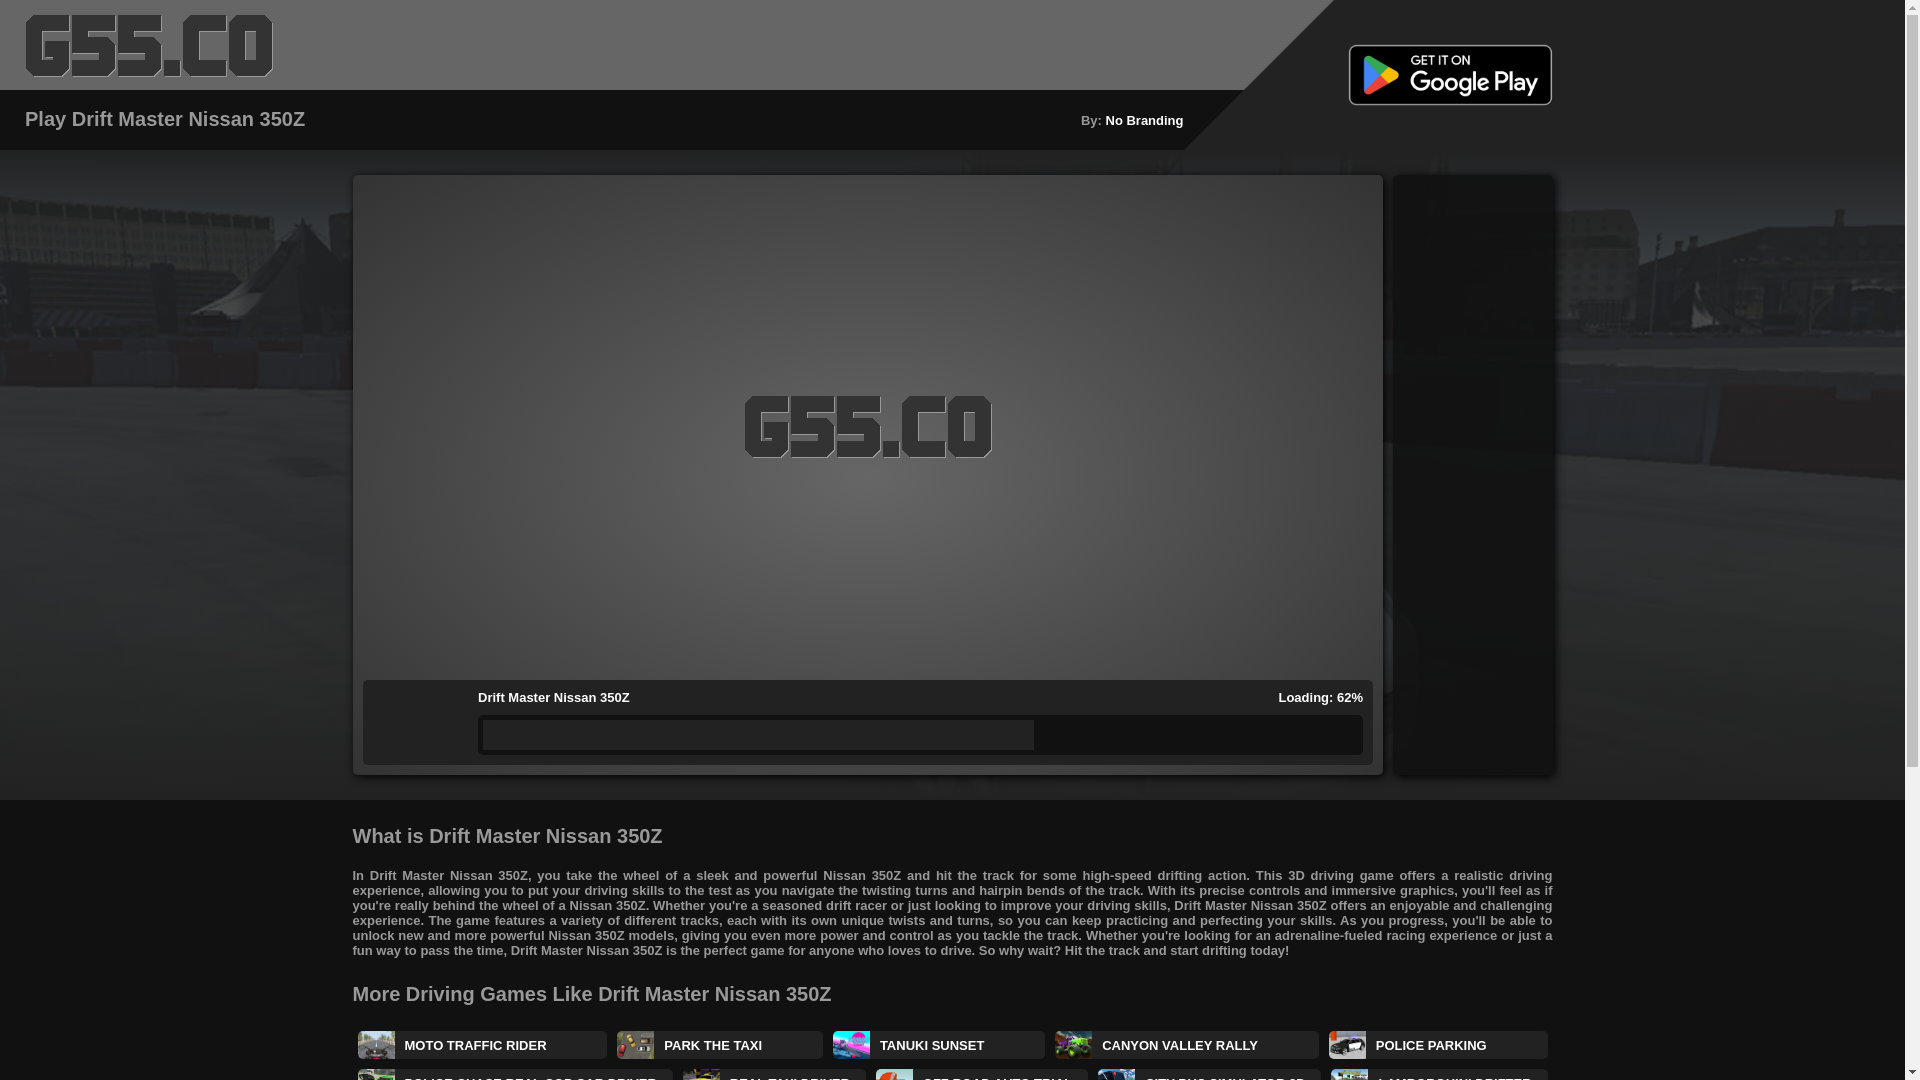  Describe the element at coordinates (482, 1045) in the screenshot. I see `MOTO TRAFFIC RIDER` at that location.